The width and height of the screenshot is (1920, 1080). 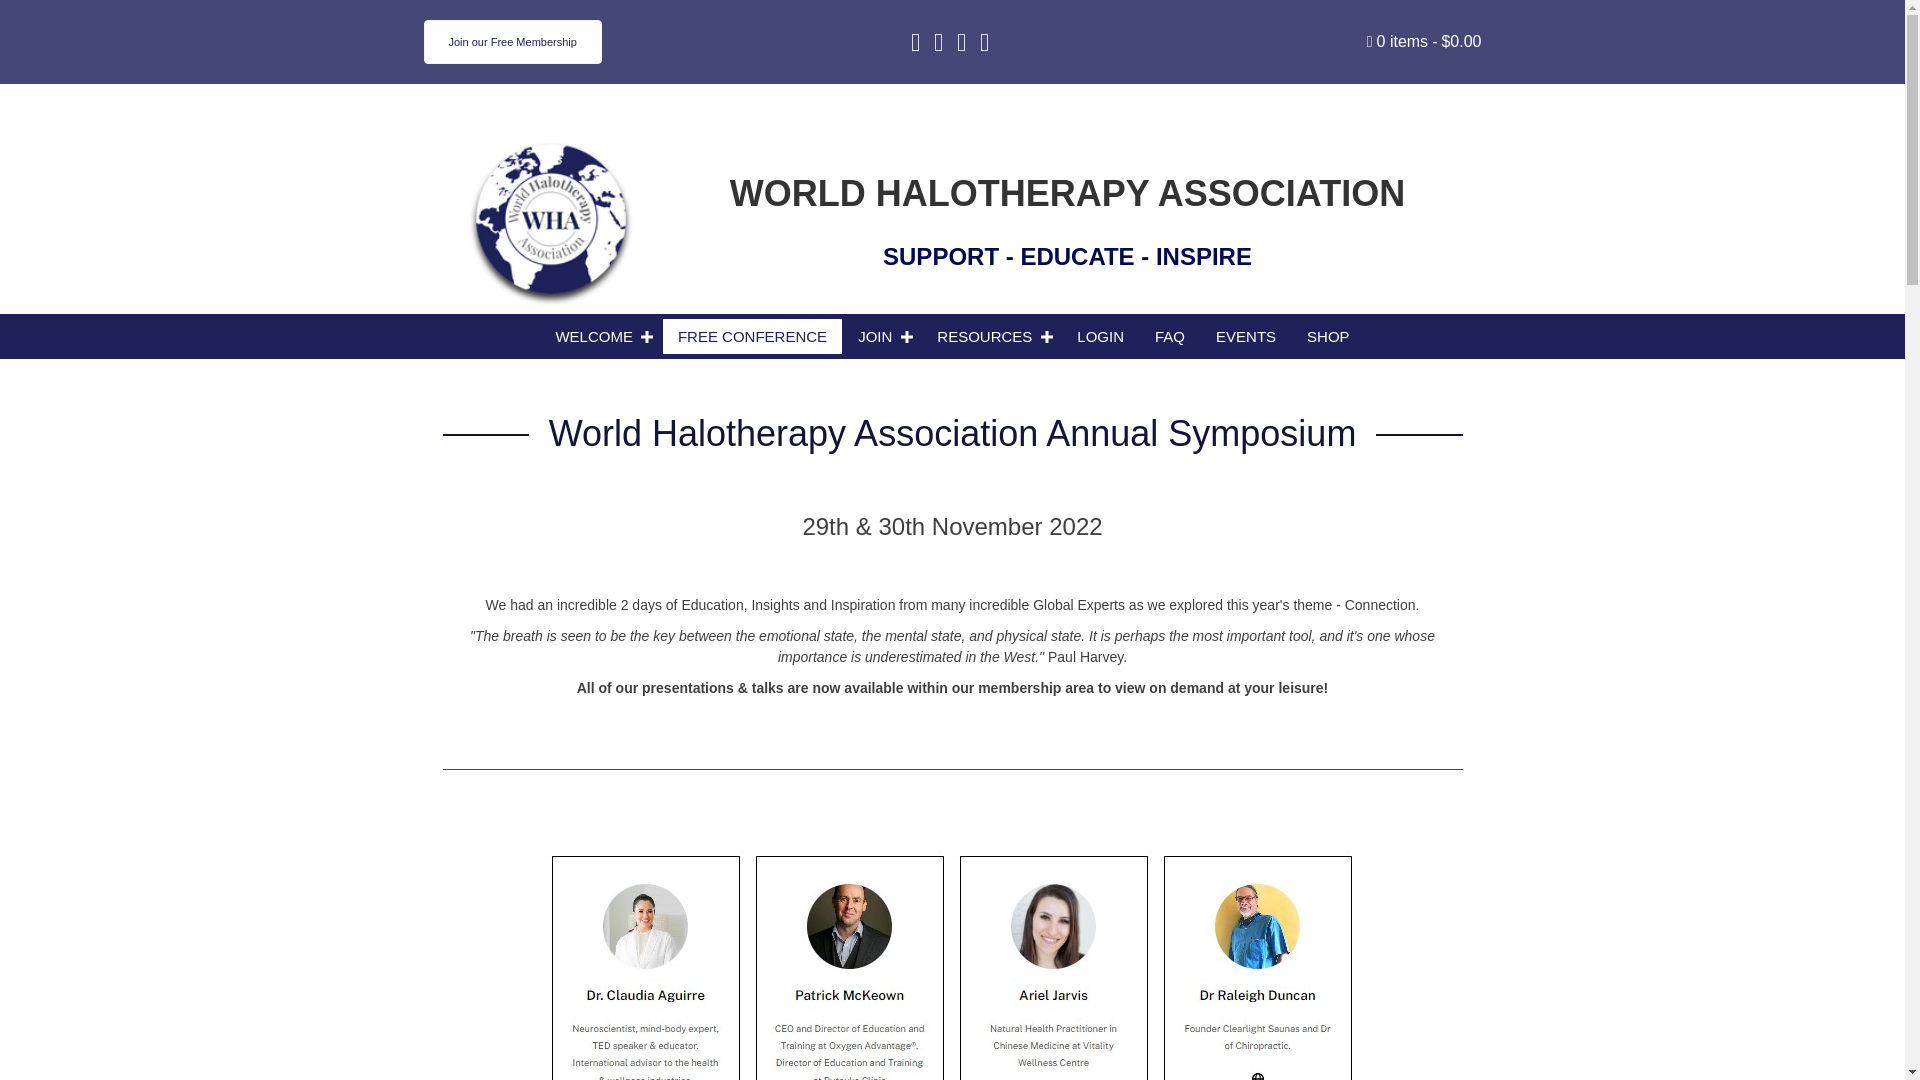 What do you see at coordinates (1424, 41) in the screenshot?
I see `Start shopping` at bounding box center [1424, 41].